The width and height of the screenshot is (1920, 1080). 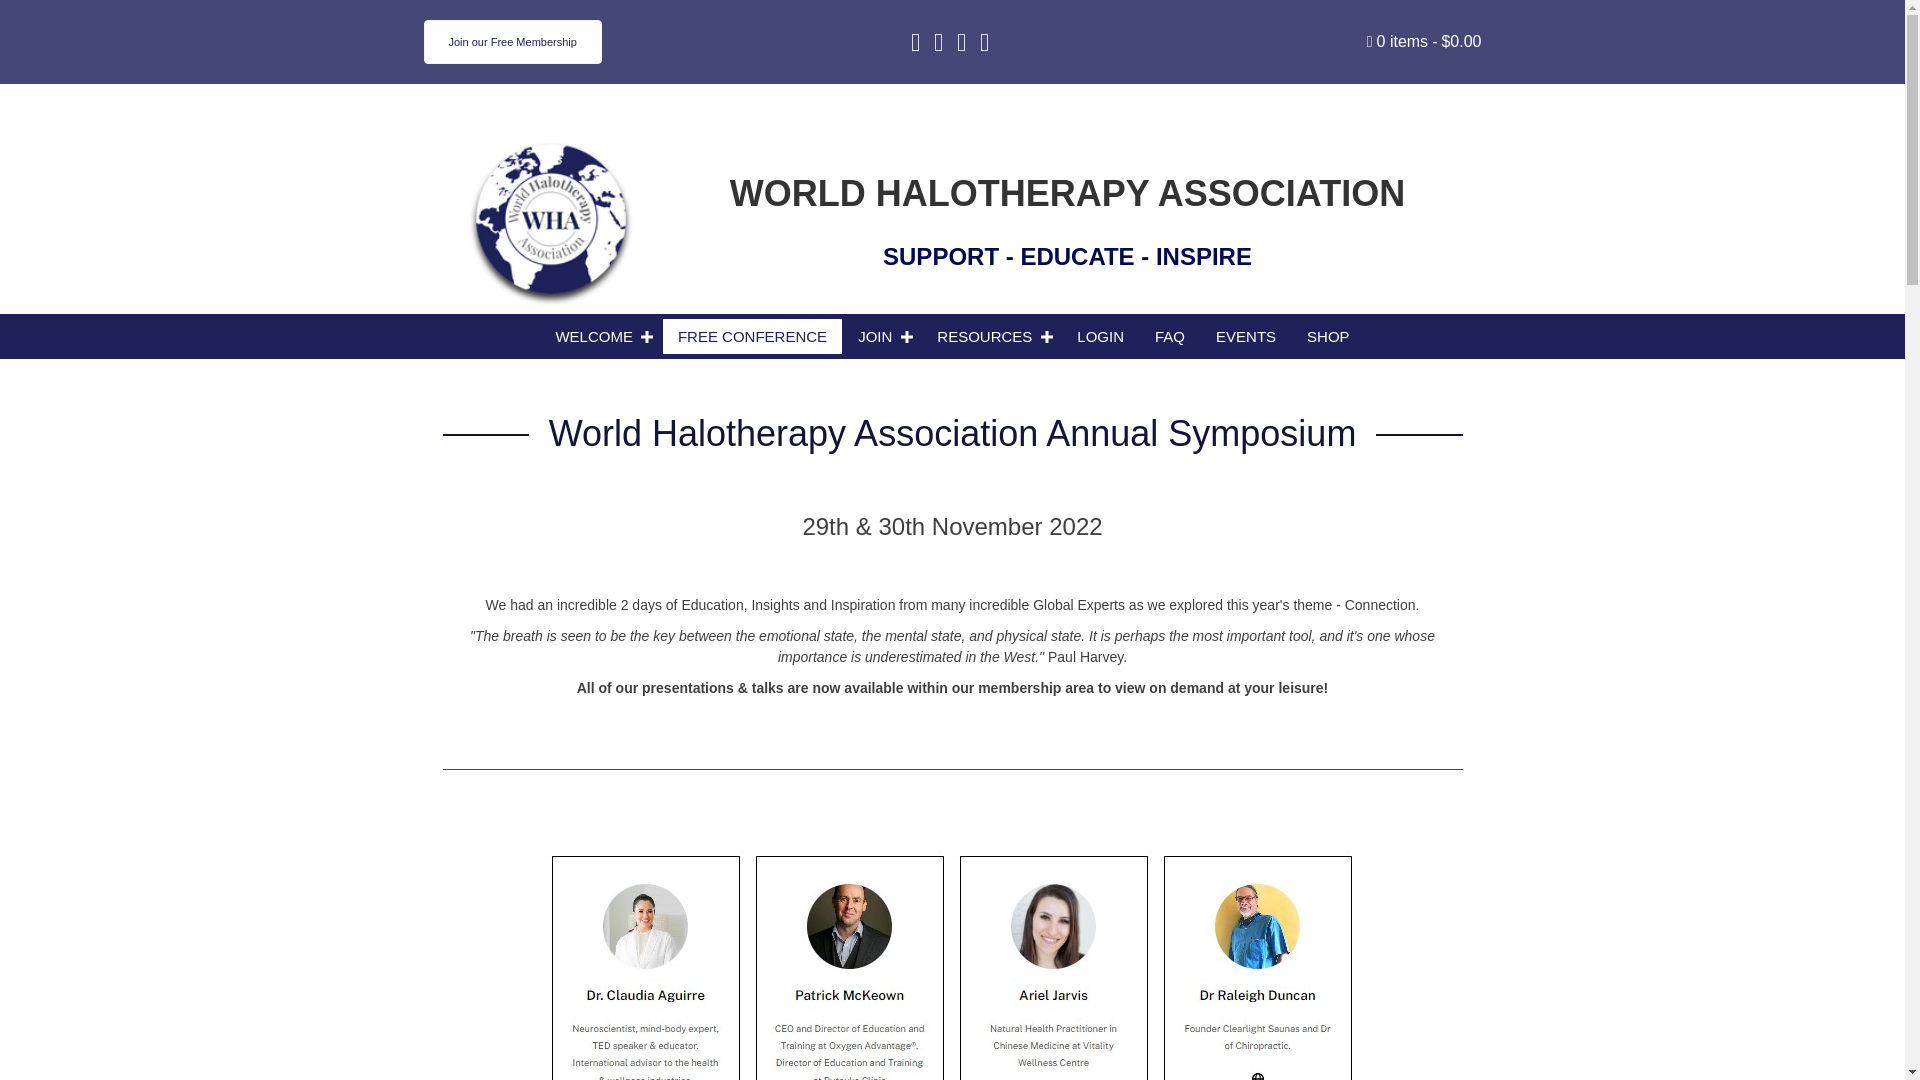 What do you see at coordinates (1424, 41) in the screenshot?
I see `Start shopping` at bounding box center [1424, 41].